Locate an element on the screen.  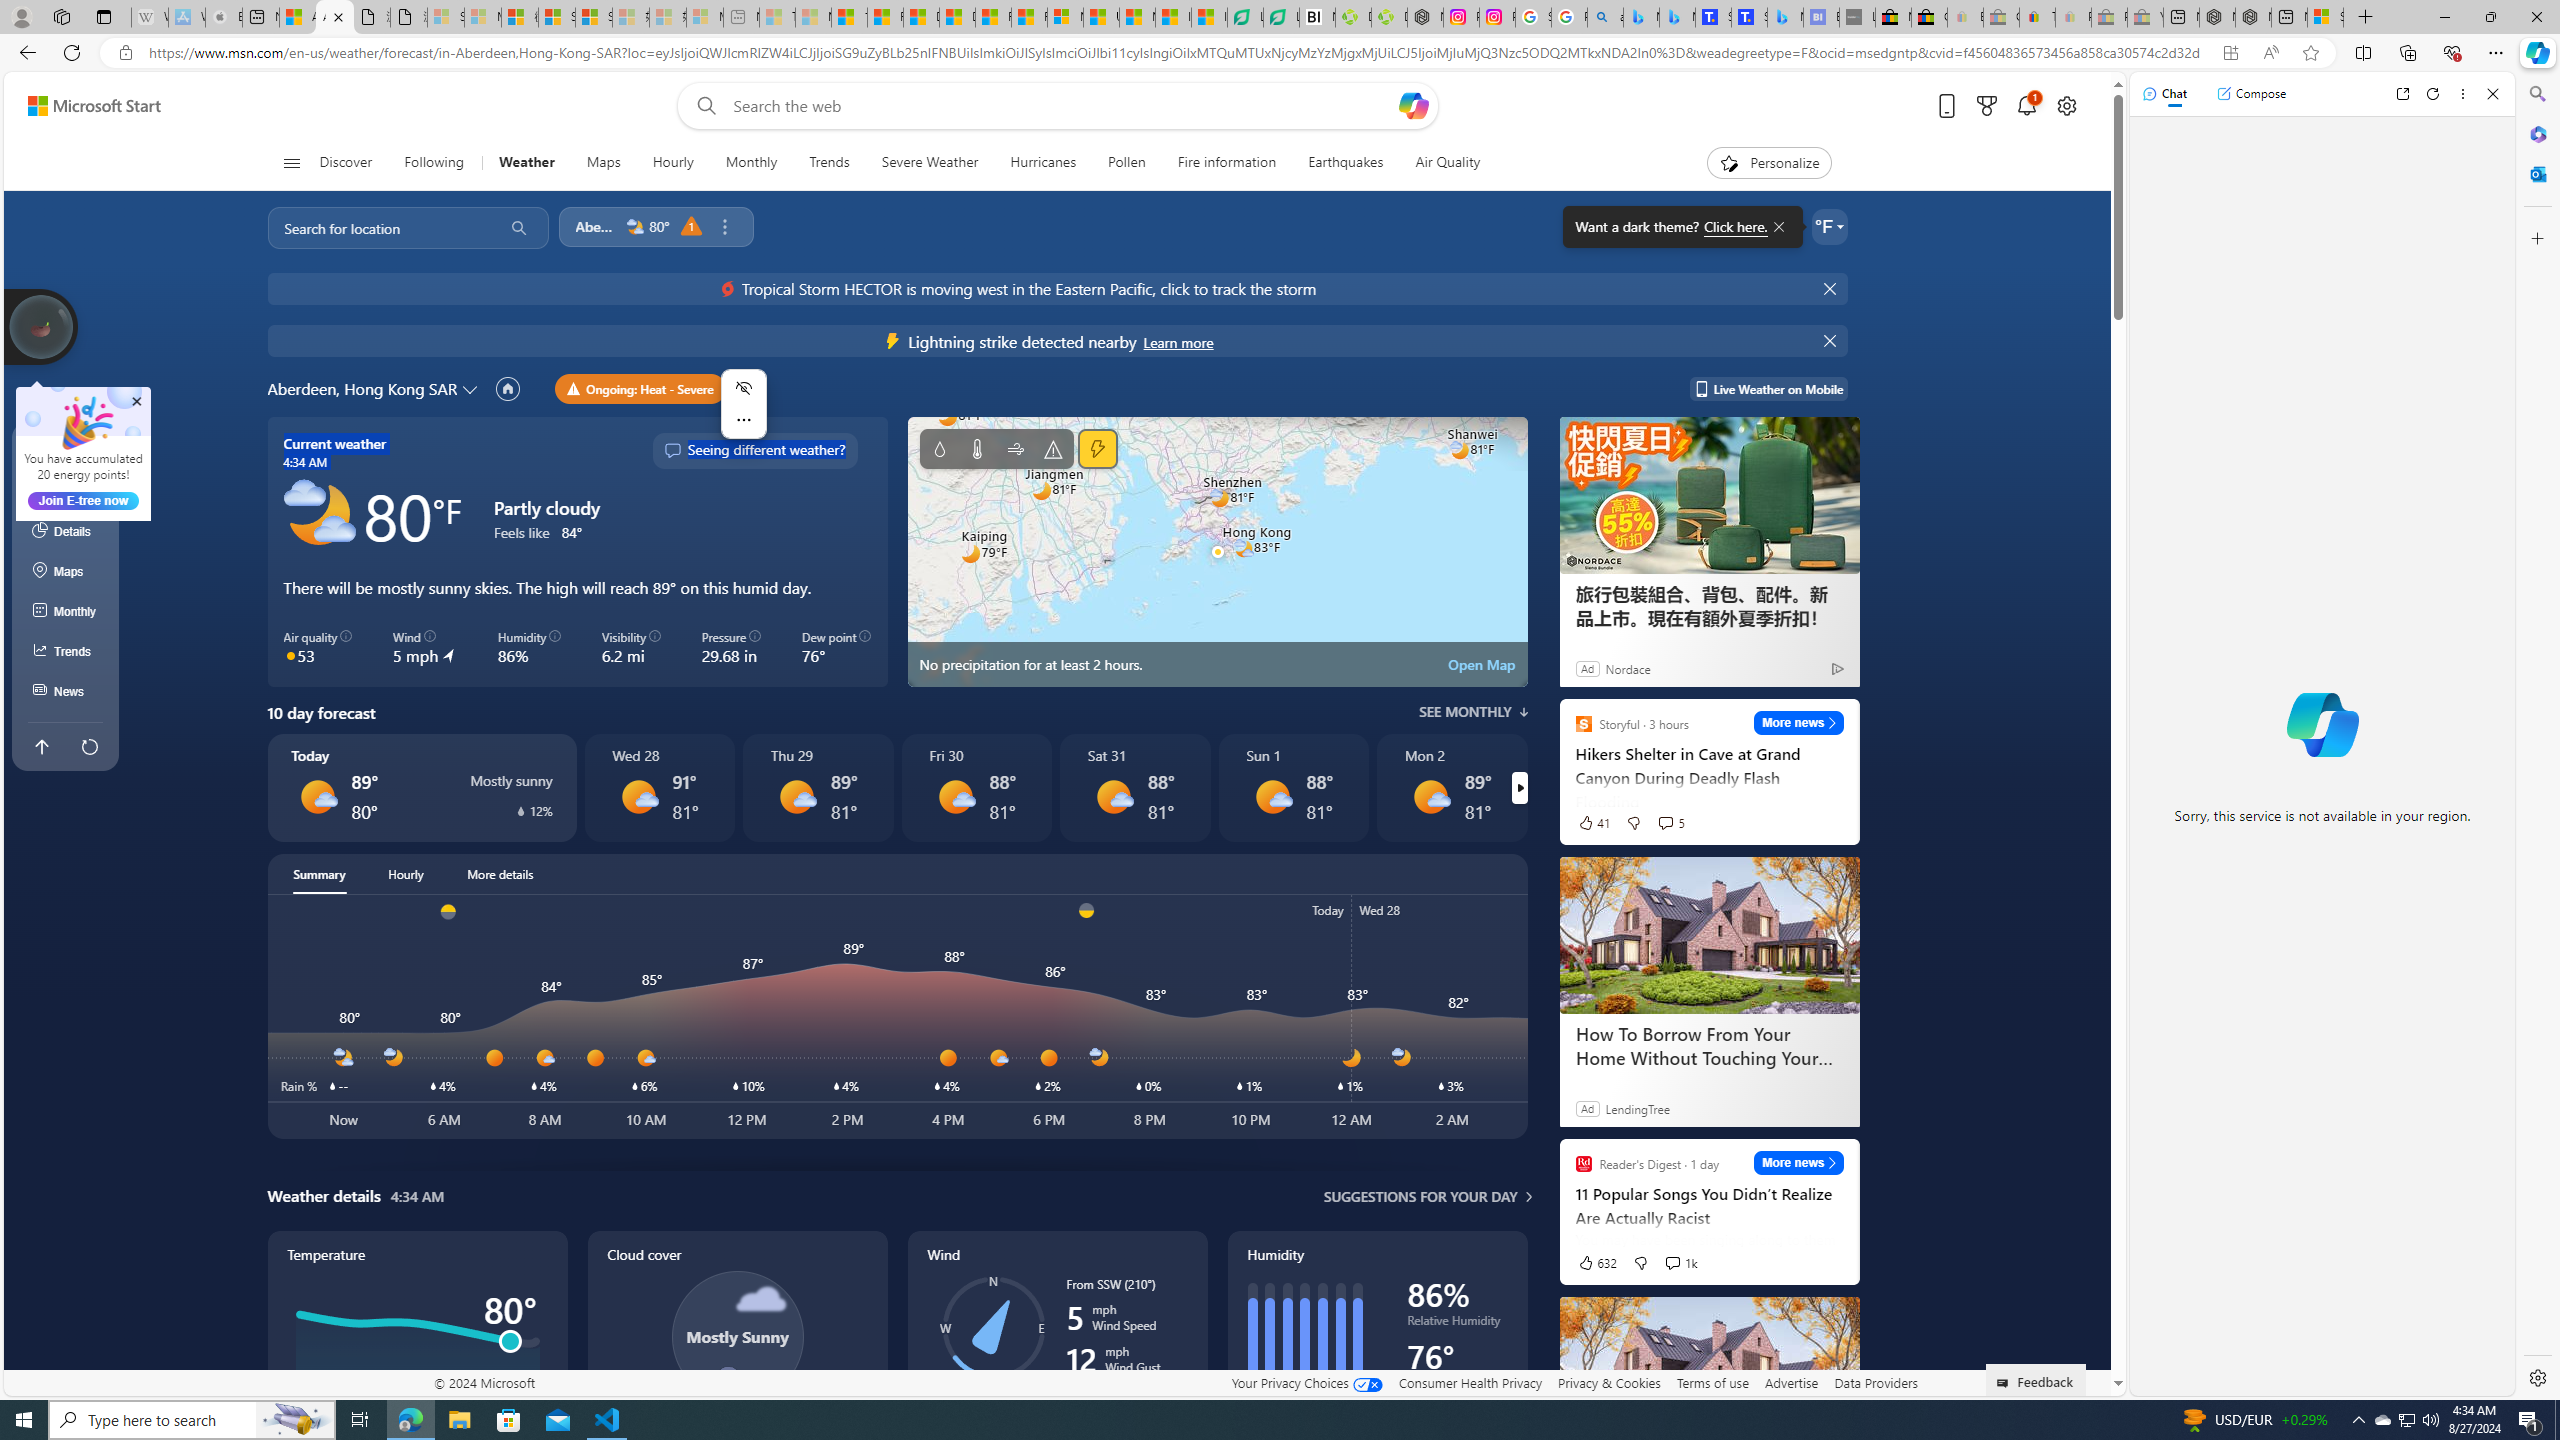
Search for location is located at coordinates (378, 227).